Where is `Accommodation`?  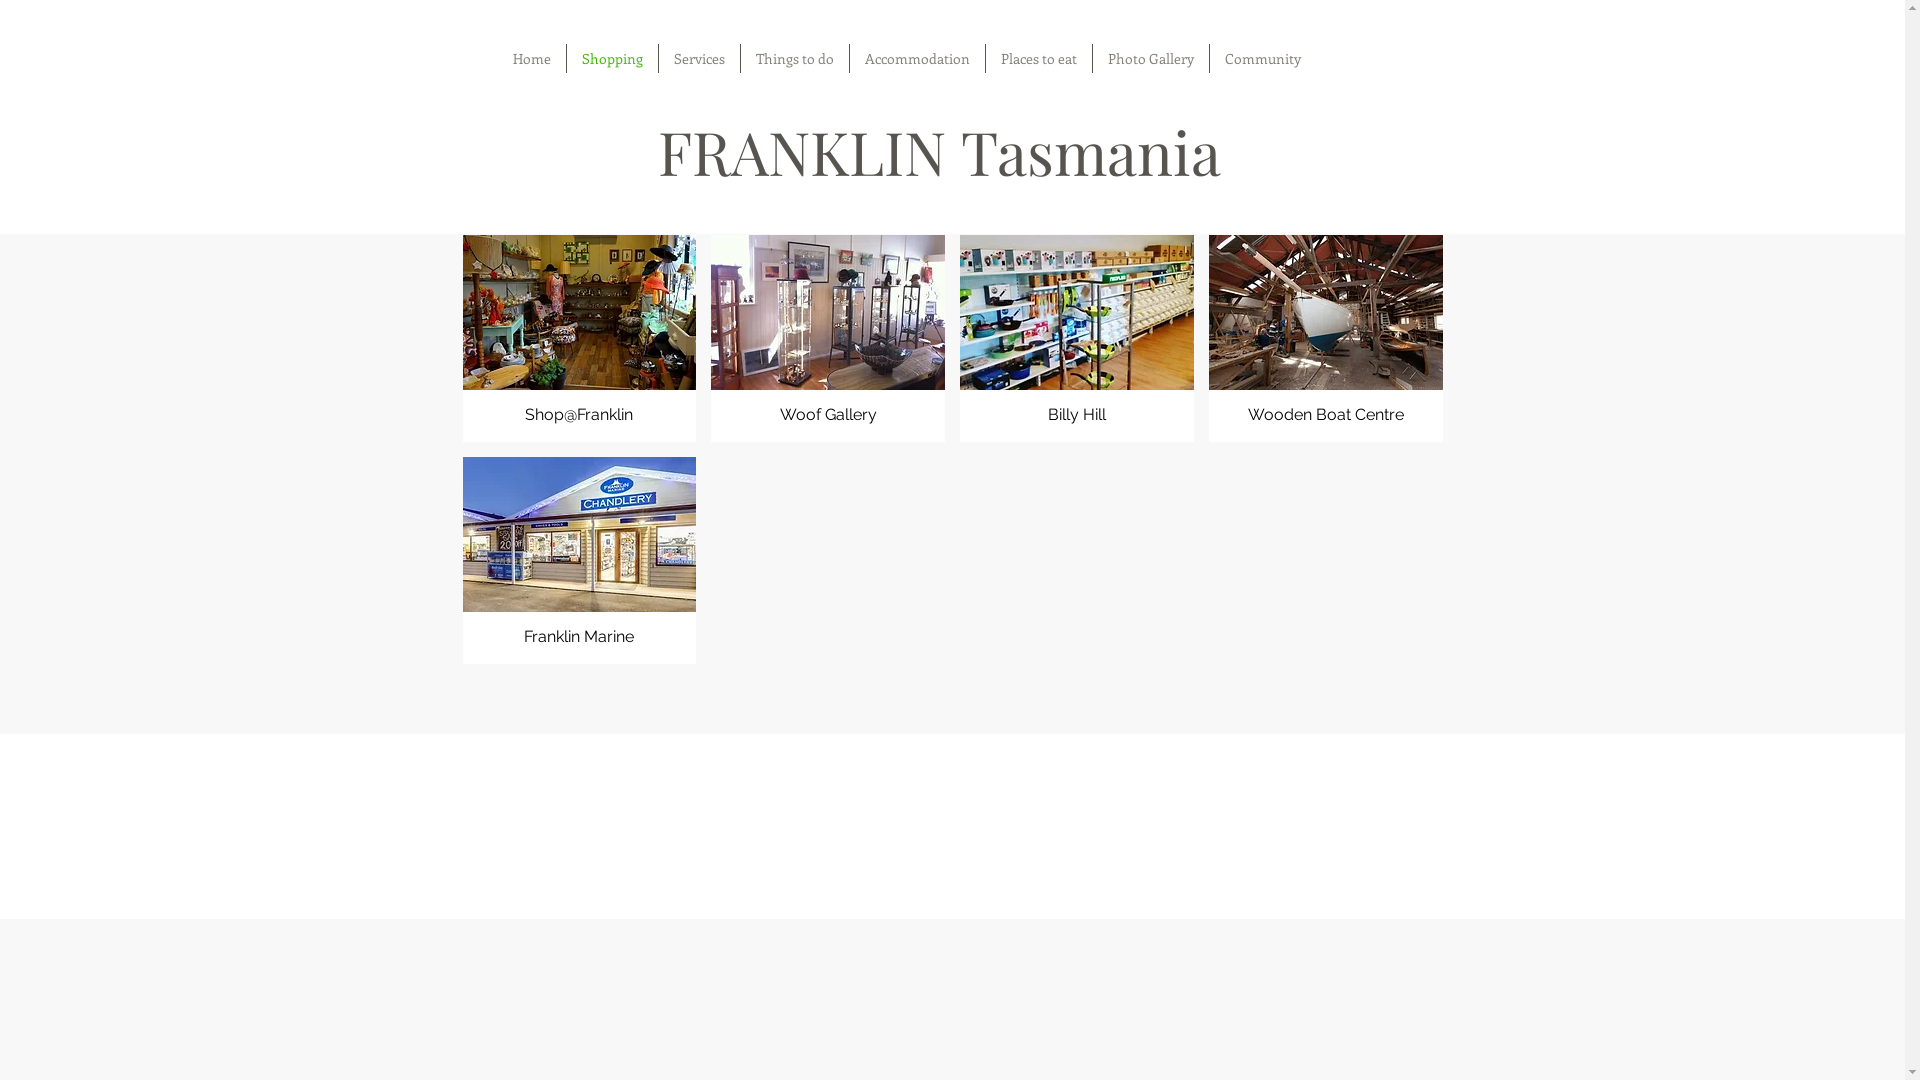
Accommodation is located at coordinates (918, 58).